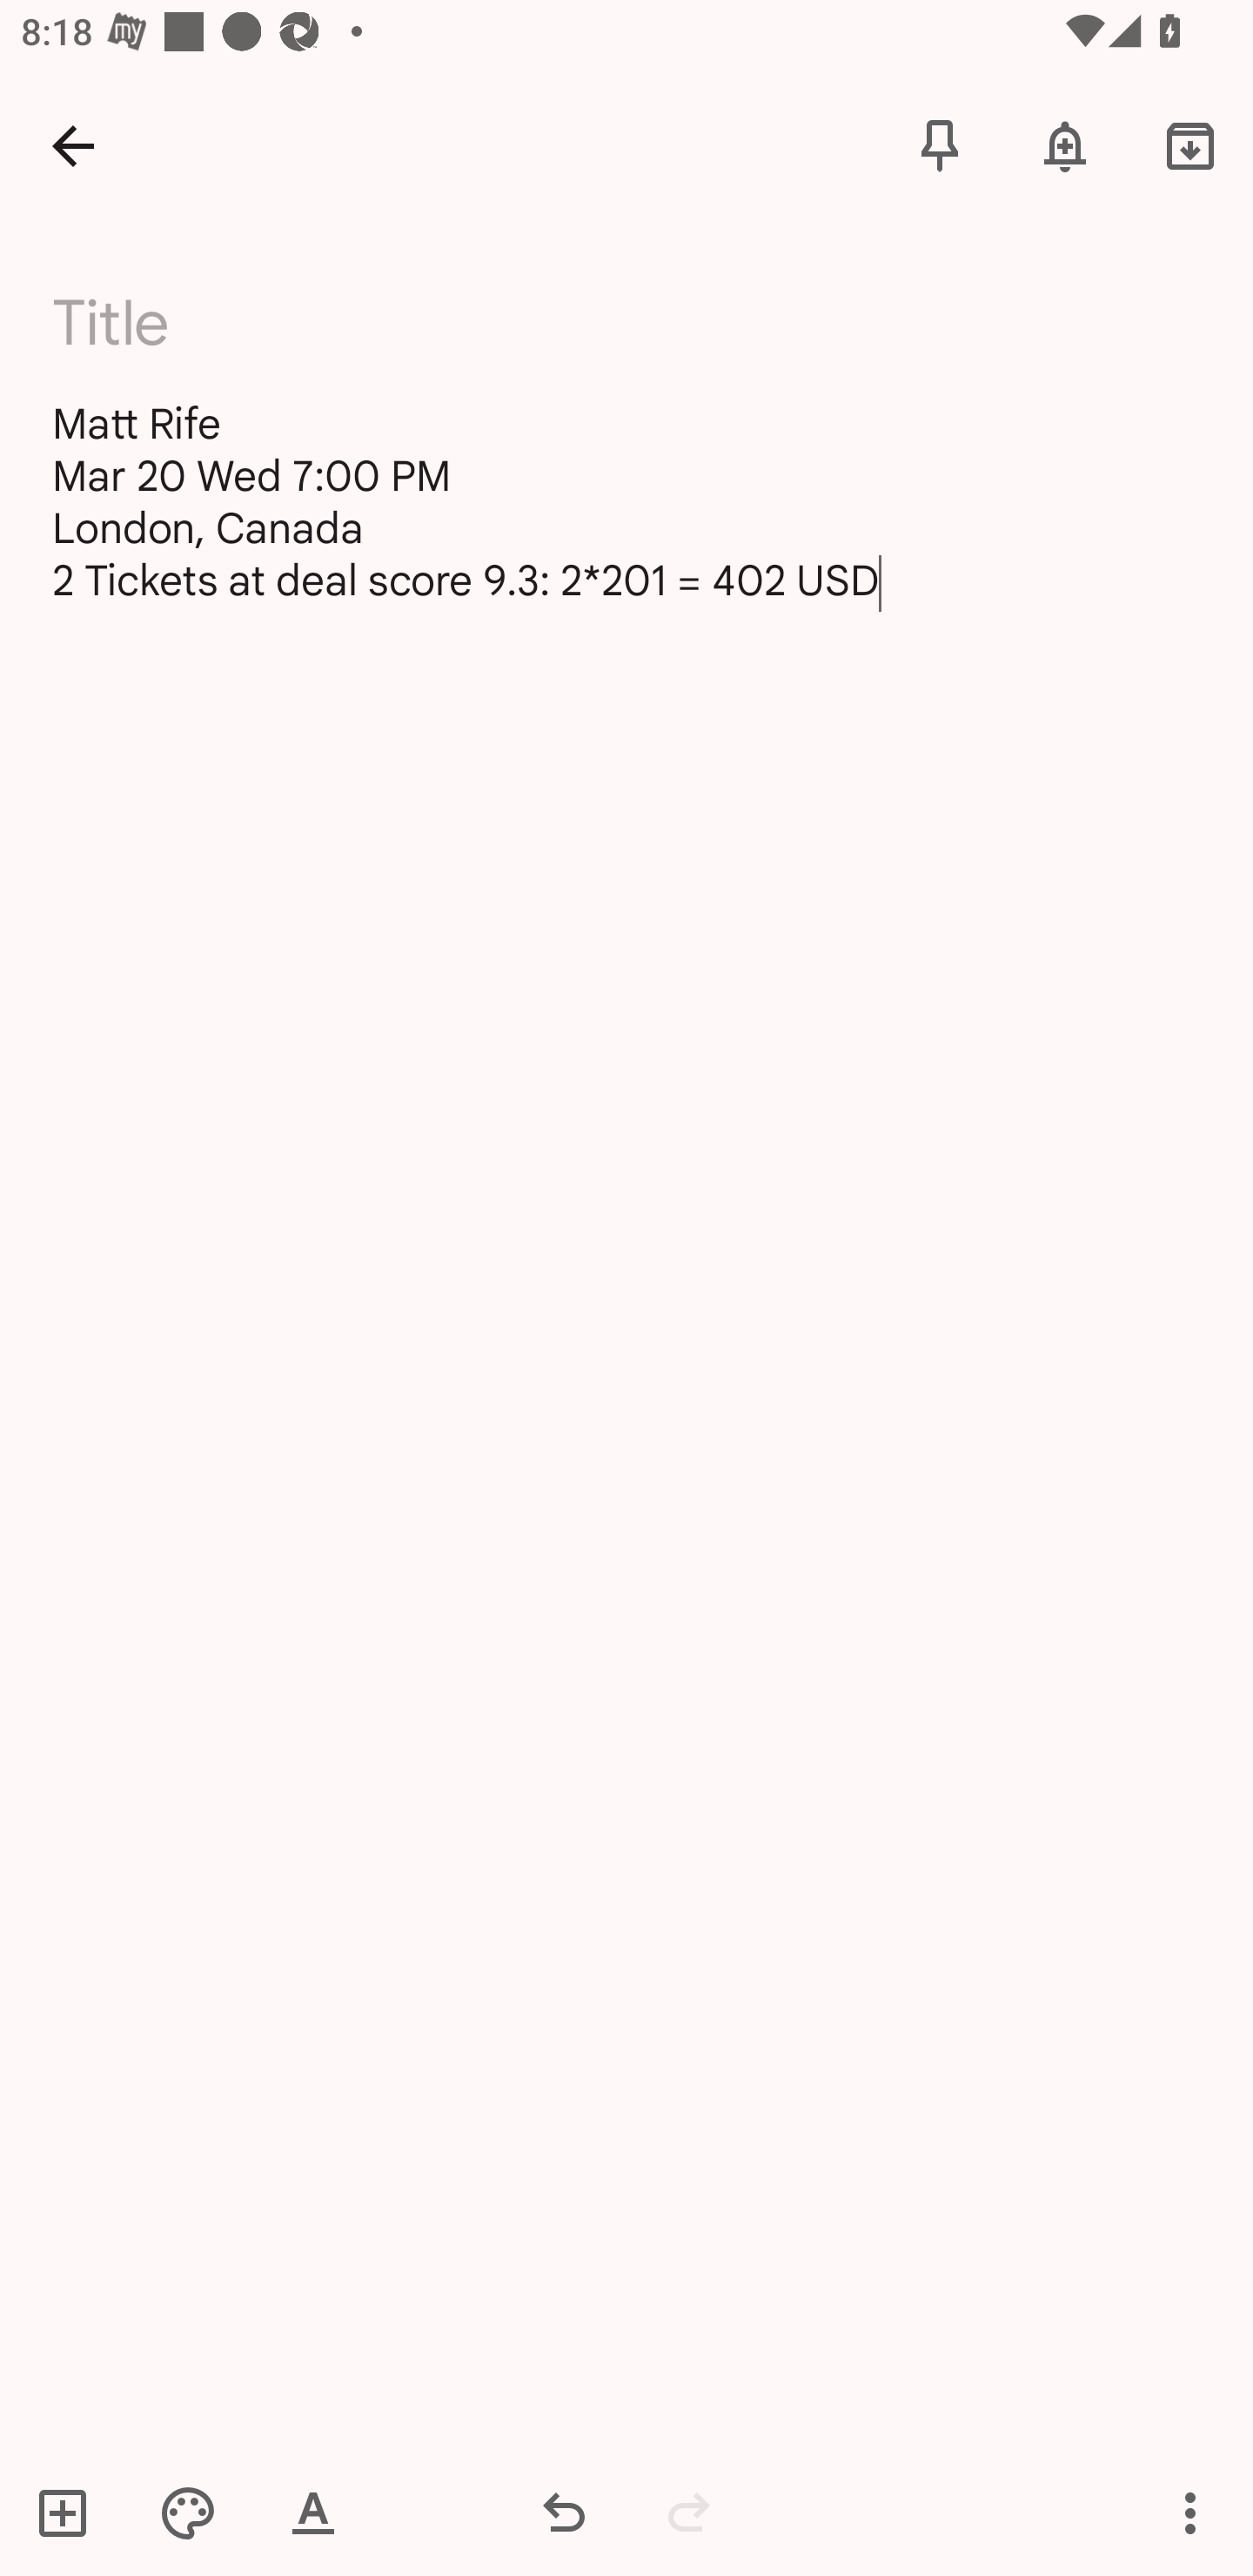  Describe the element at coordinates (73, 144) in the screenshot. I see `Navigate up` at that location.